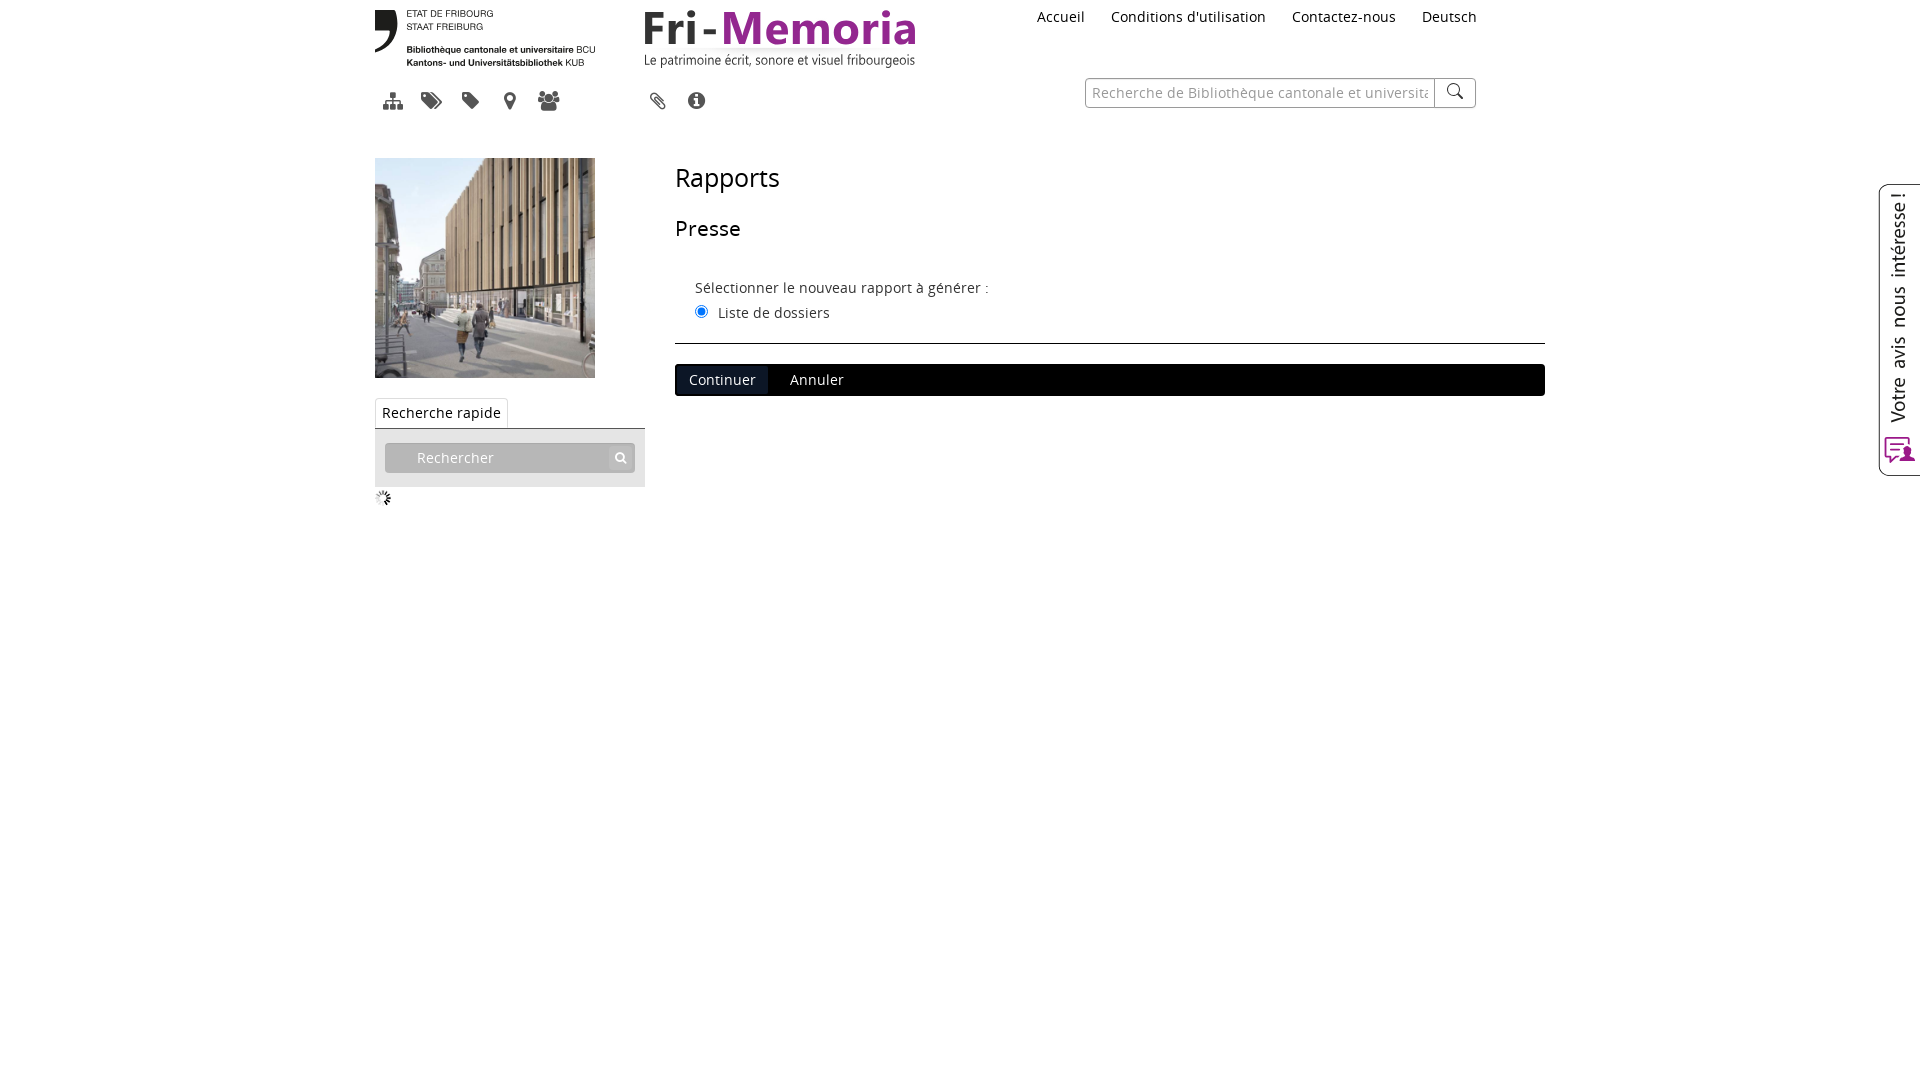 This screenshot has width=1920, height=1080. What do you see at coordinates (1450, 17) in the screenshot?
I see `Deutsch` at bounding box center [1450, 17].